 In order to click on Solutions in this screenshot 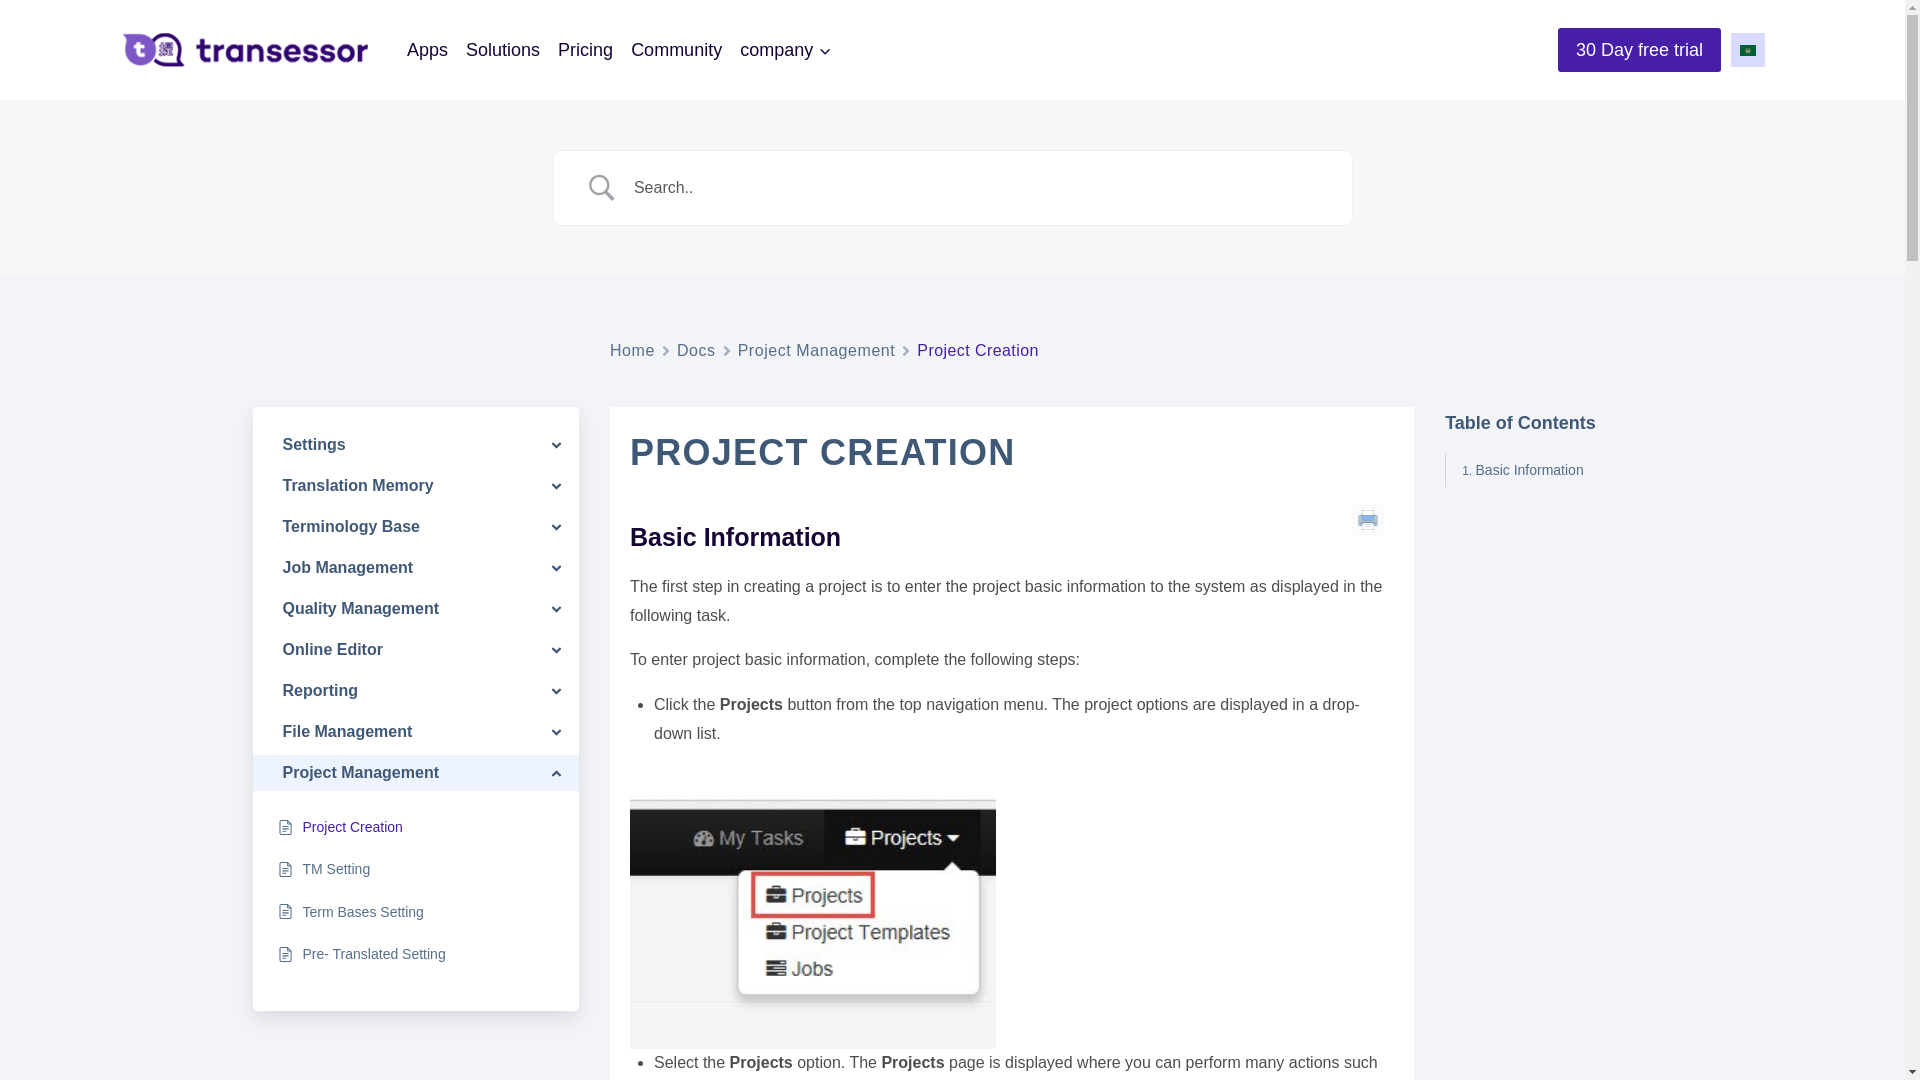, I will do `click(502, 49)`.